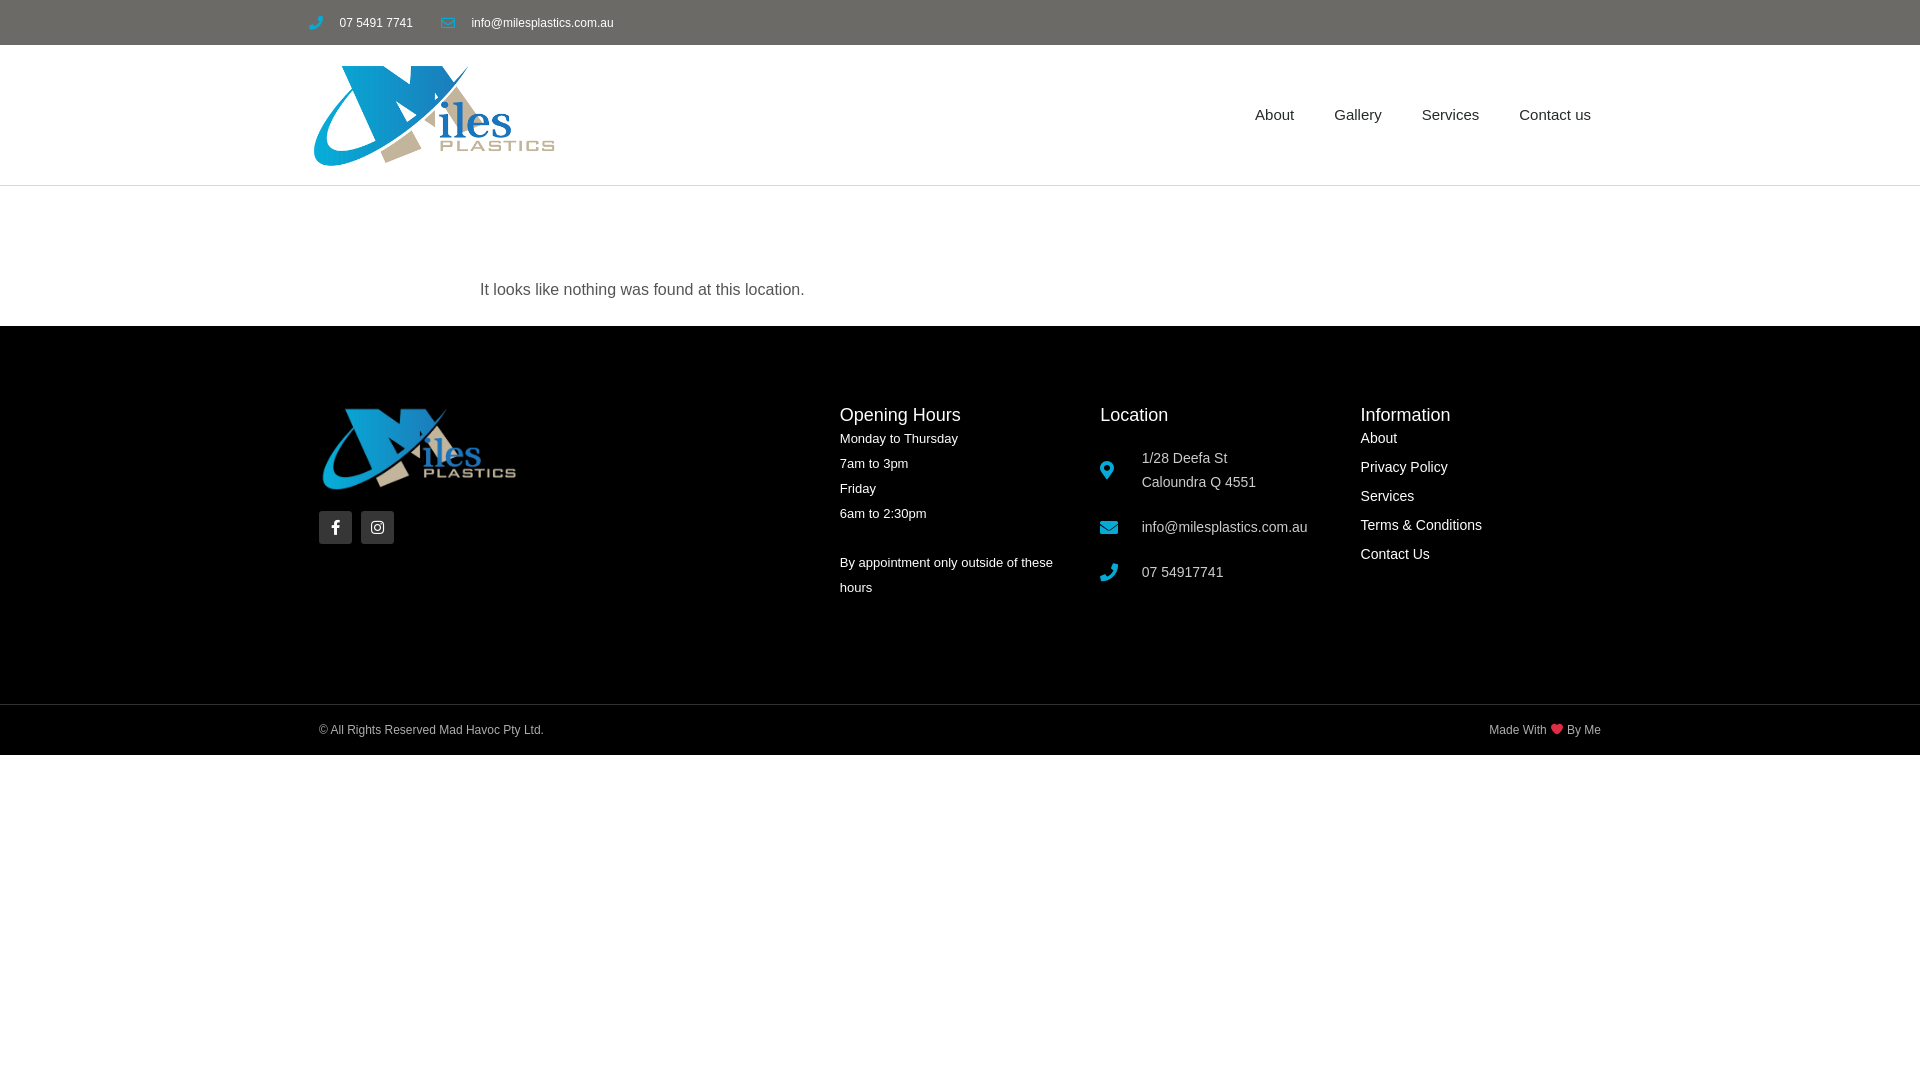 The image size is (1920, 1080). Describe the element at coordinates (1481, 438) in the screenshot. I see `About` at that location.